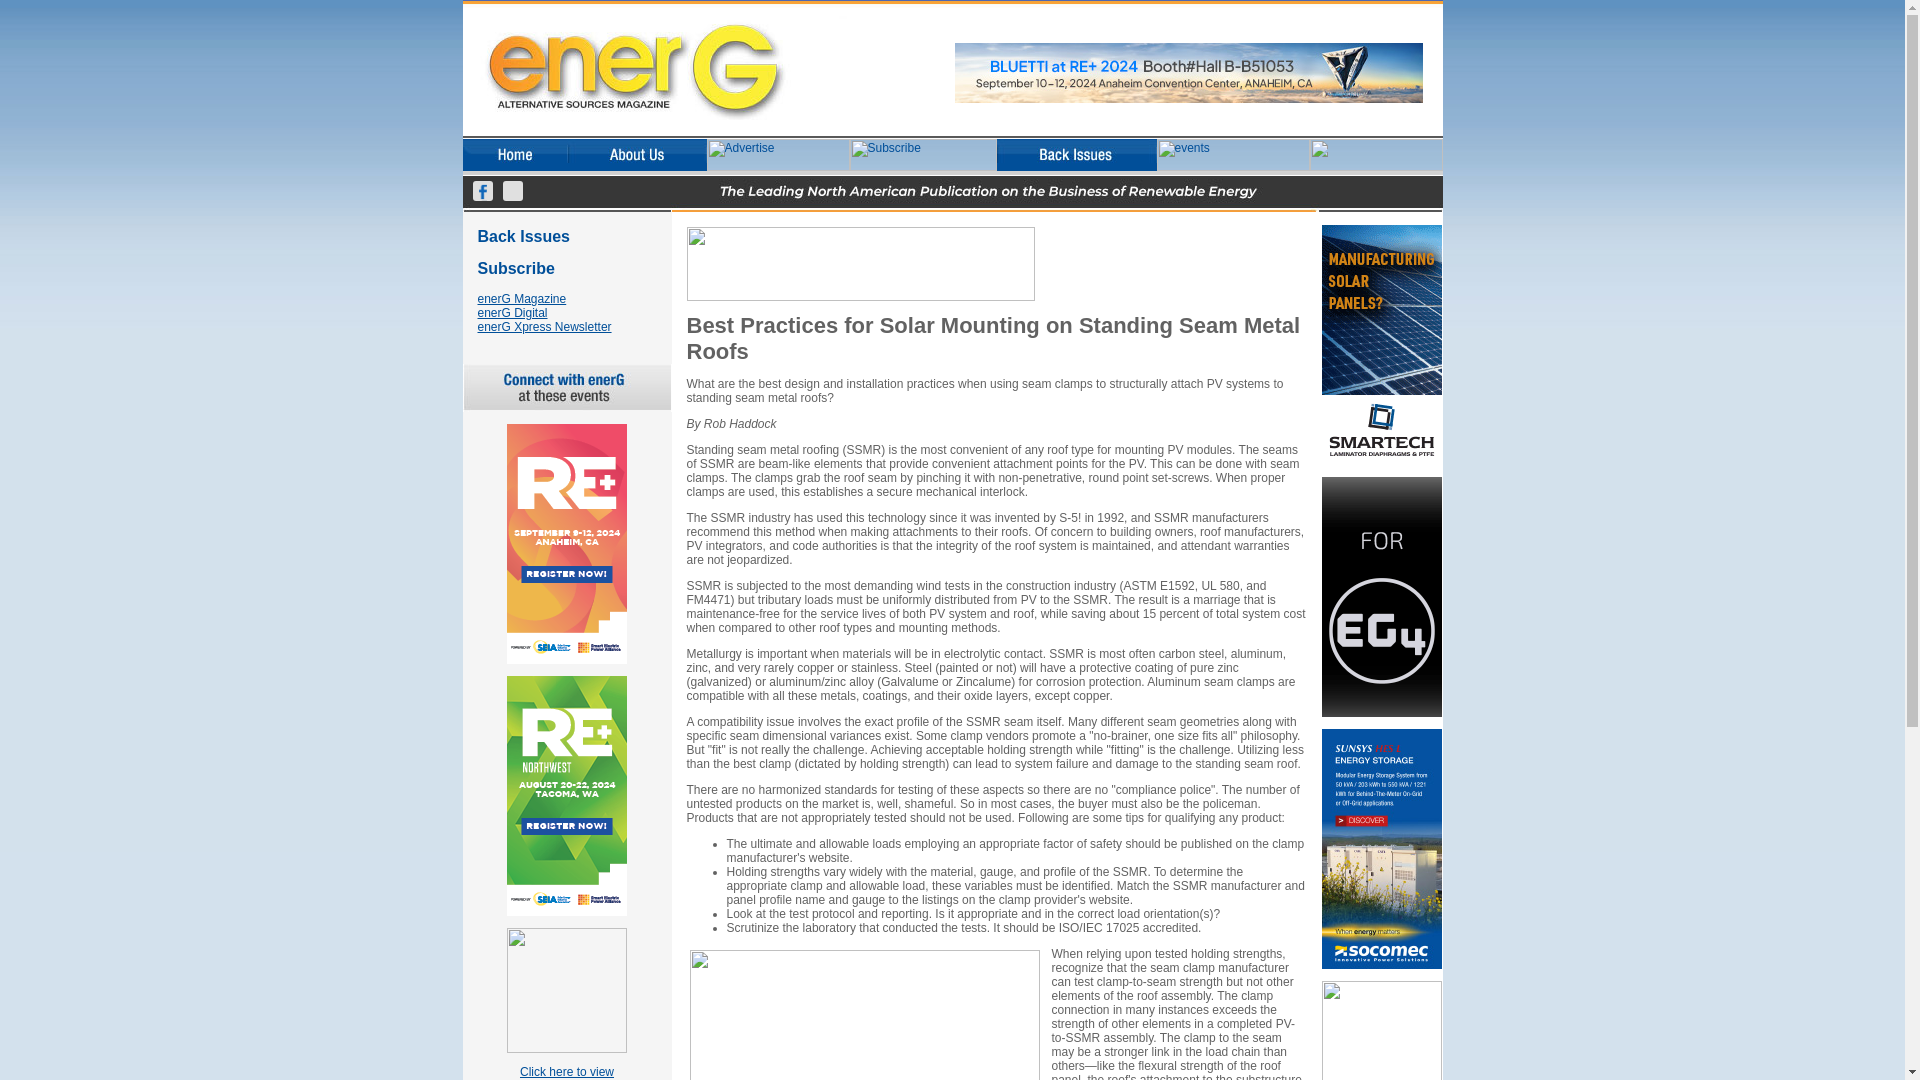 The image size is (1920, 1080). Describe the element at coordinates (524, 238) in the screenshot. I see `Subscribe to enerG Magazine` at that location.